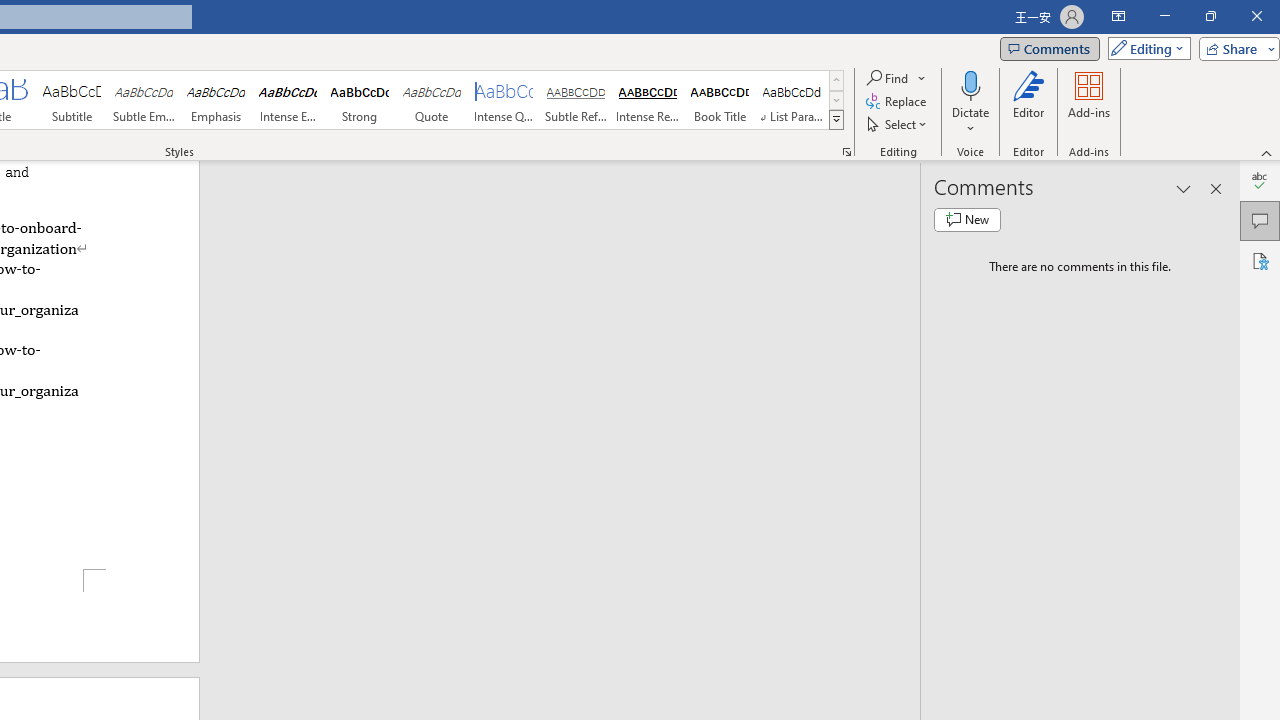  I want to click on Restore Down, so click(1210, 16).